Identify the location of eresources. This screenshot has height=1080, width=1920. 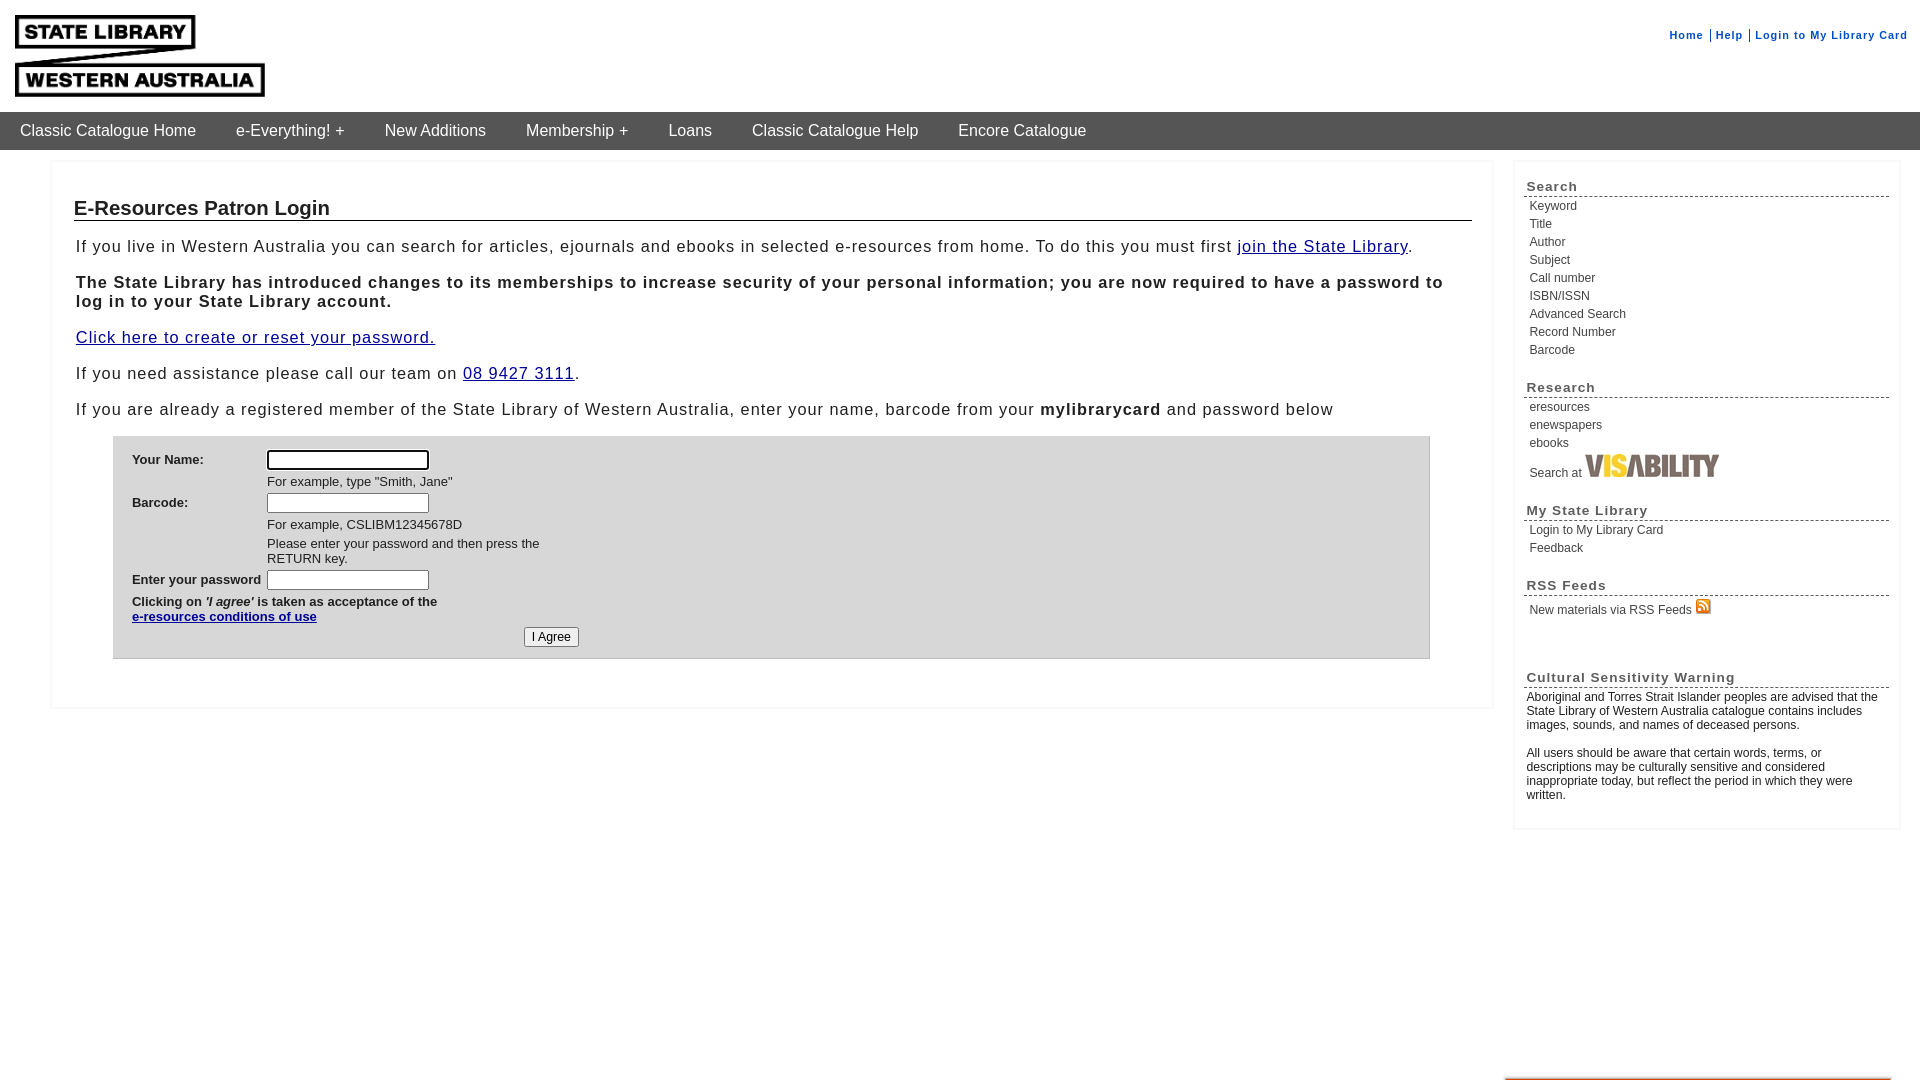
(1708, 407).